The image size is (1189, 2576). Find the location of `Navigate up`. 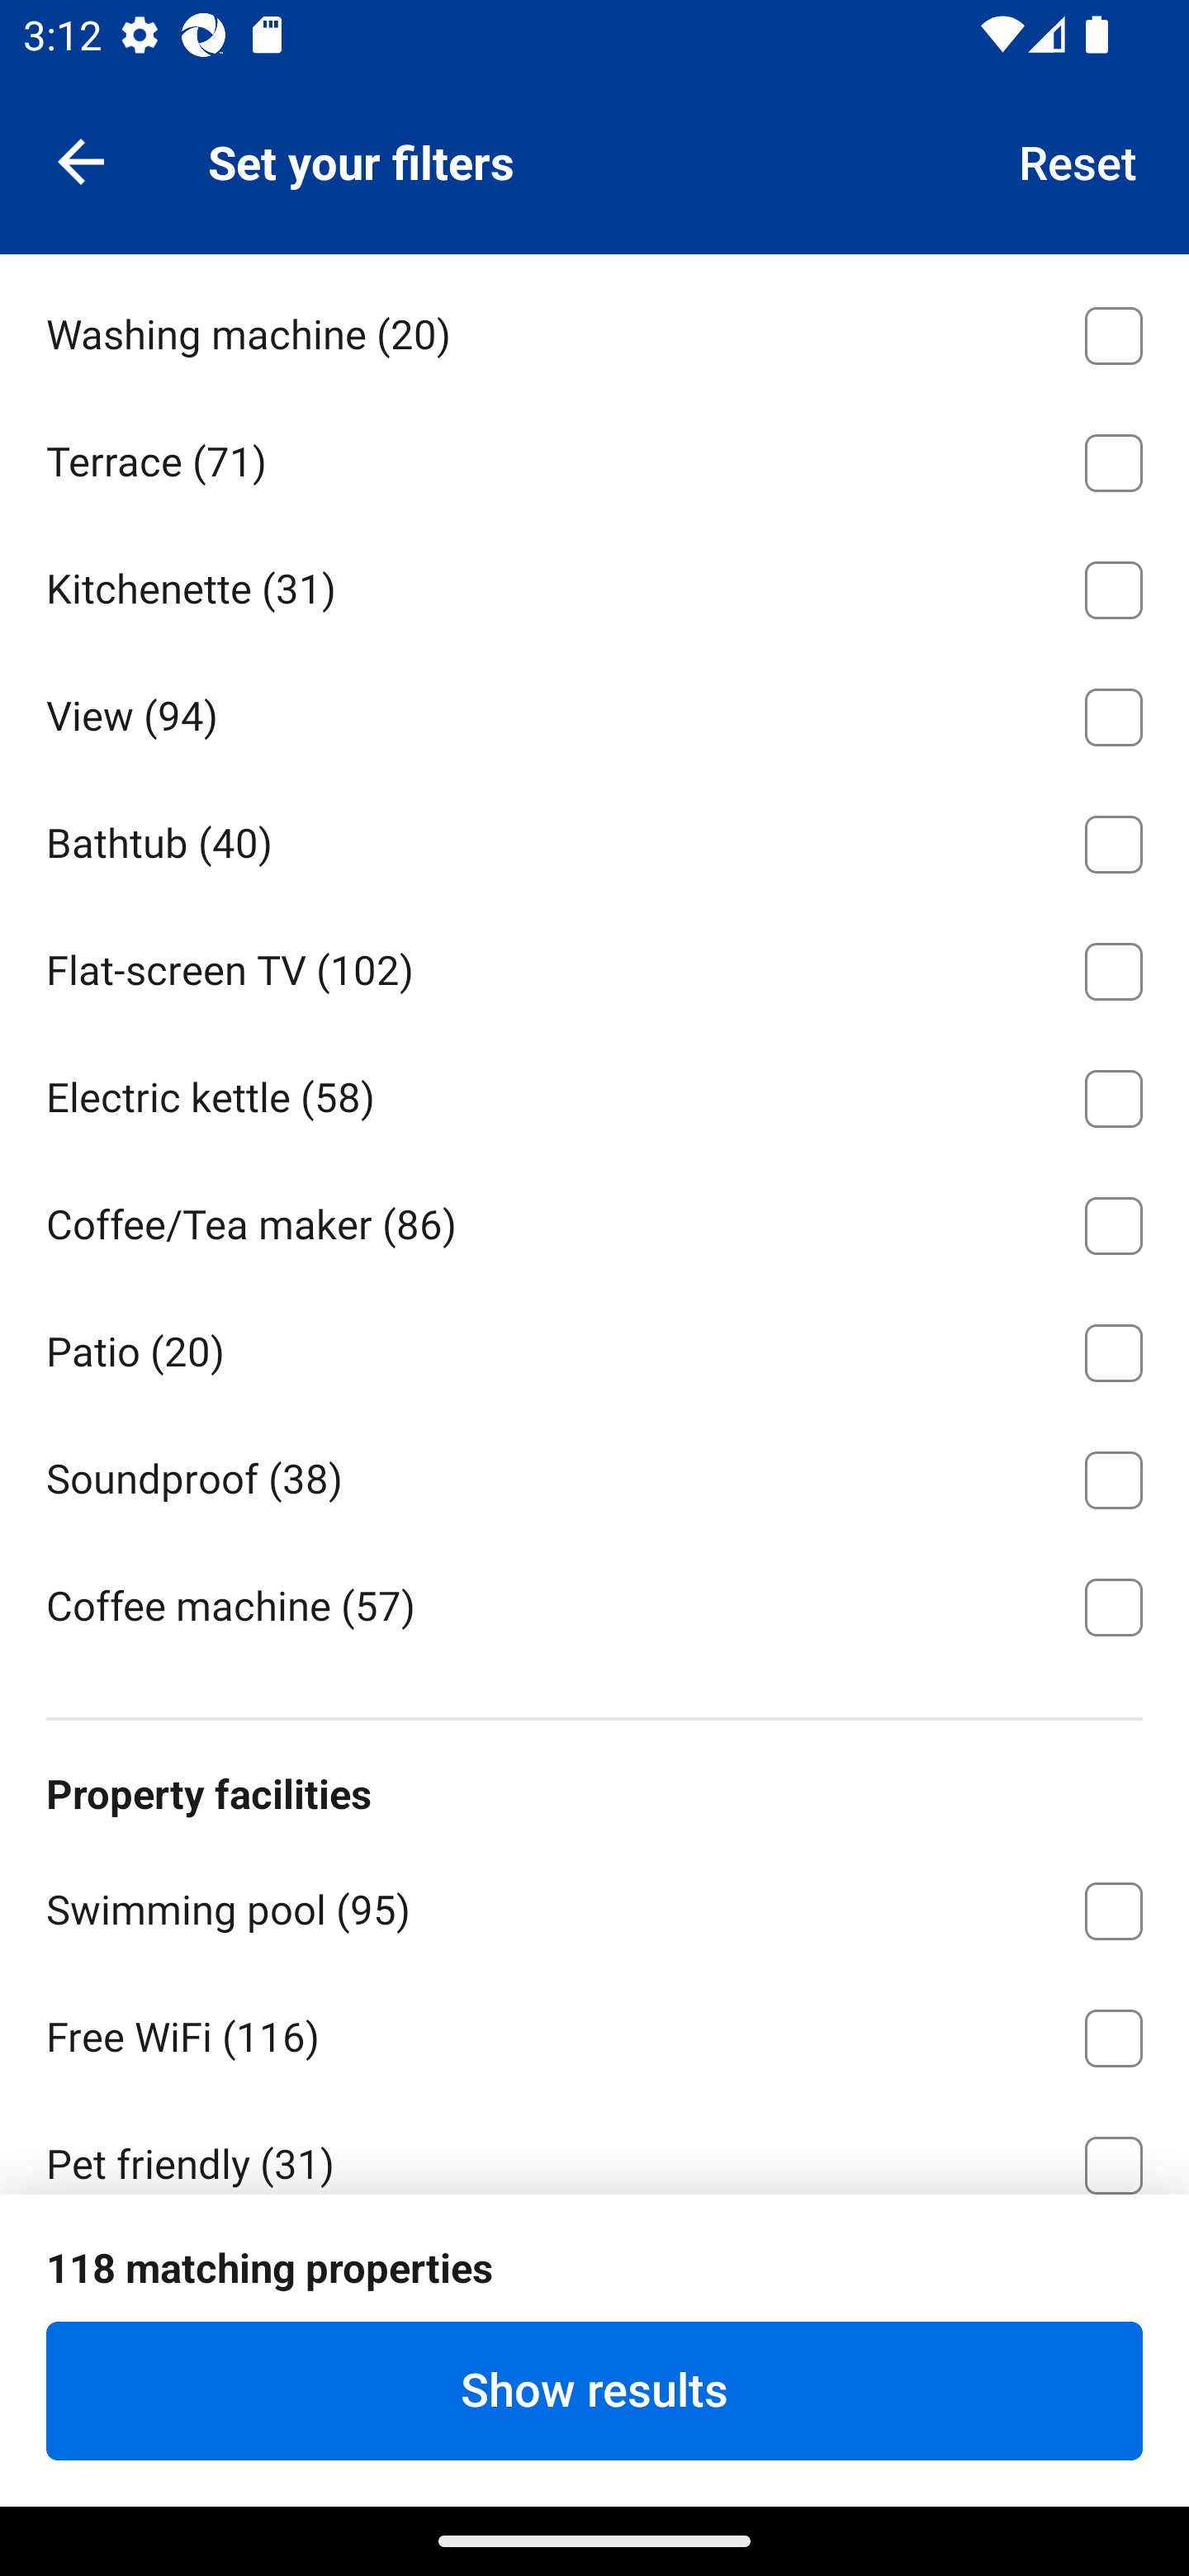

Navigate up is located at coordinates (81, 160).